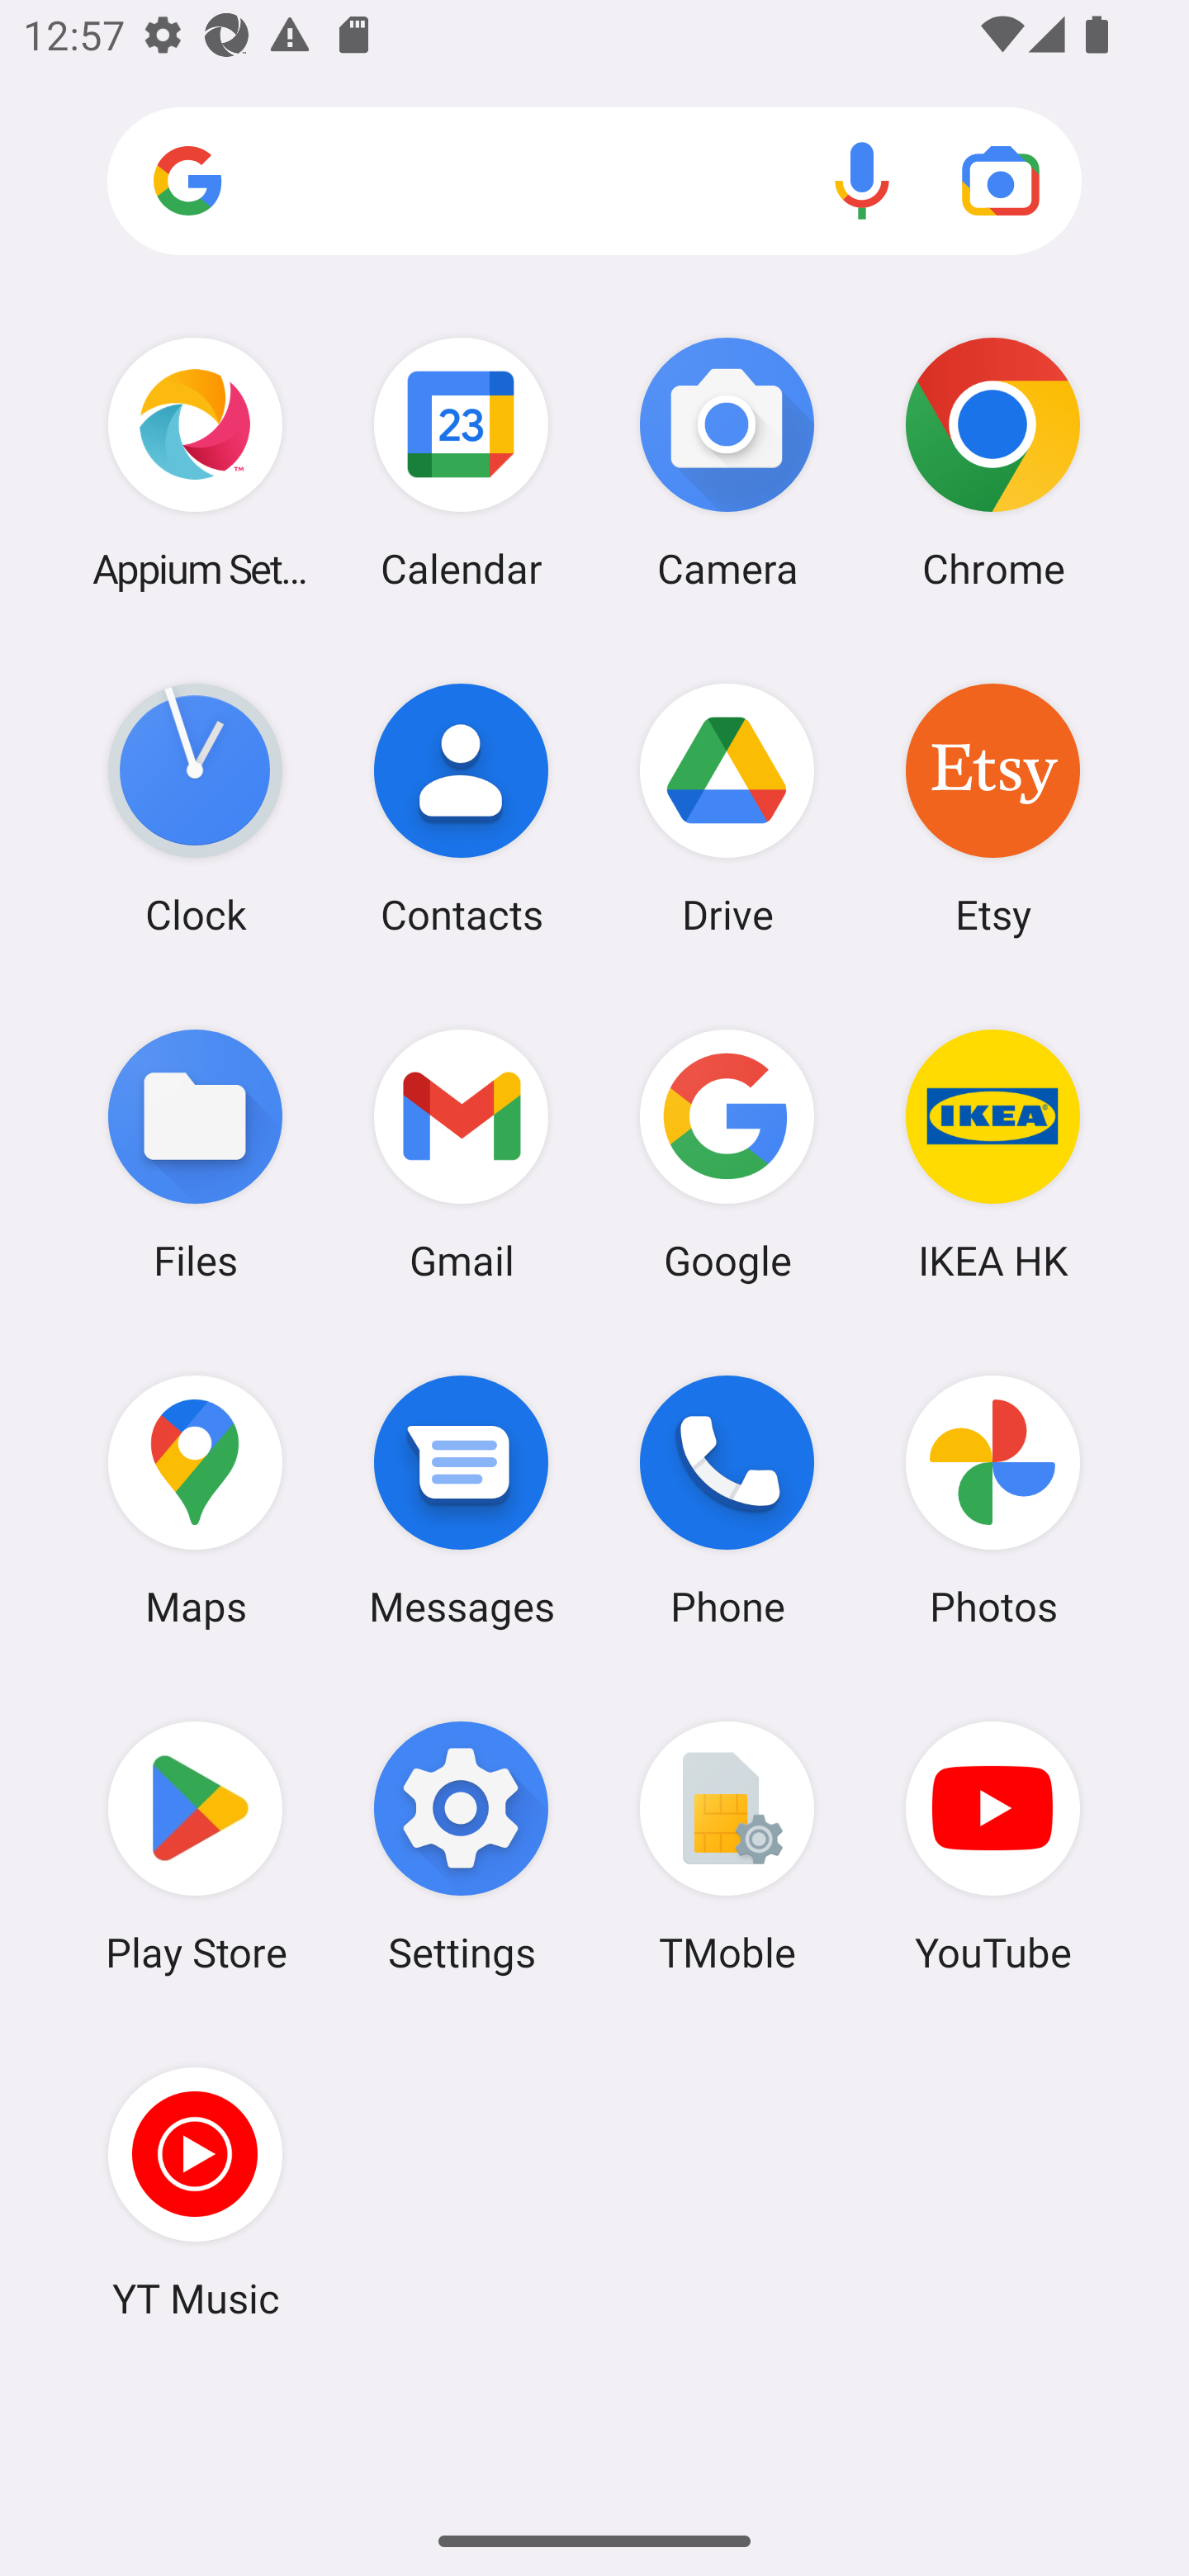 This screenshot has width=1189, height=2576. Describe the element at coordinates (992, 1153) in the screenshot. I see `IKEA HK` at that location.